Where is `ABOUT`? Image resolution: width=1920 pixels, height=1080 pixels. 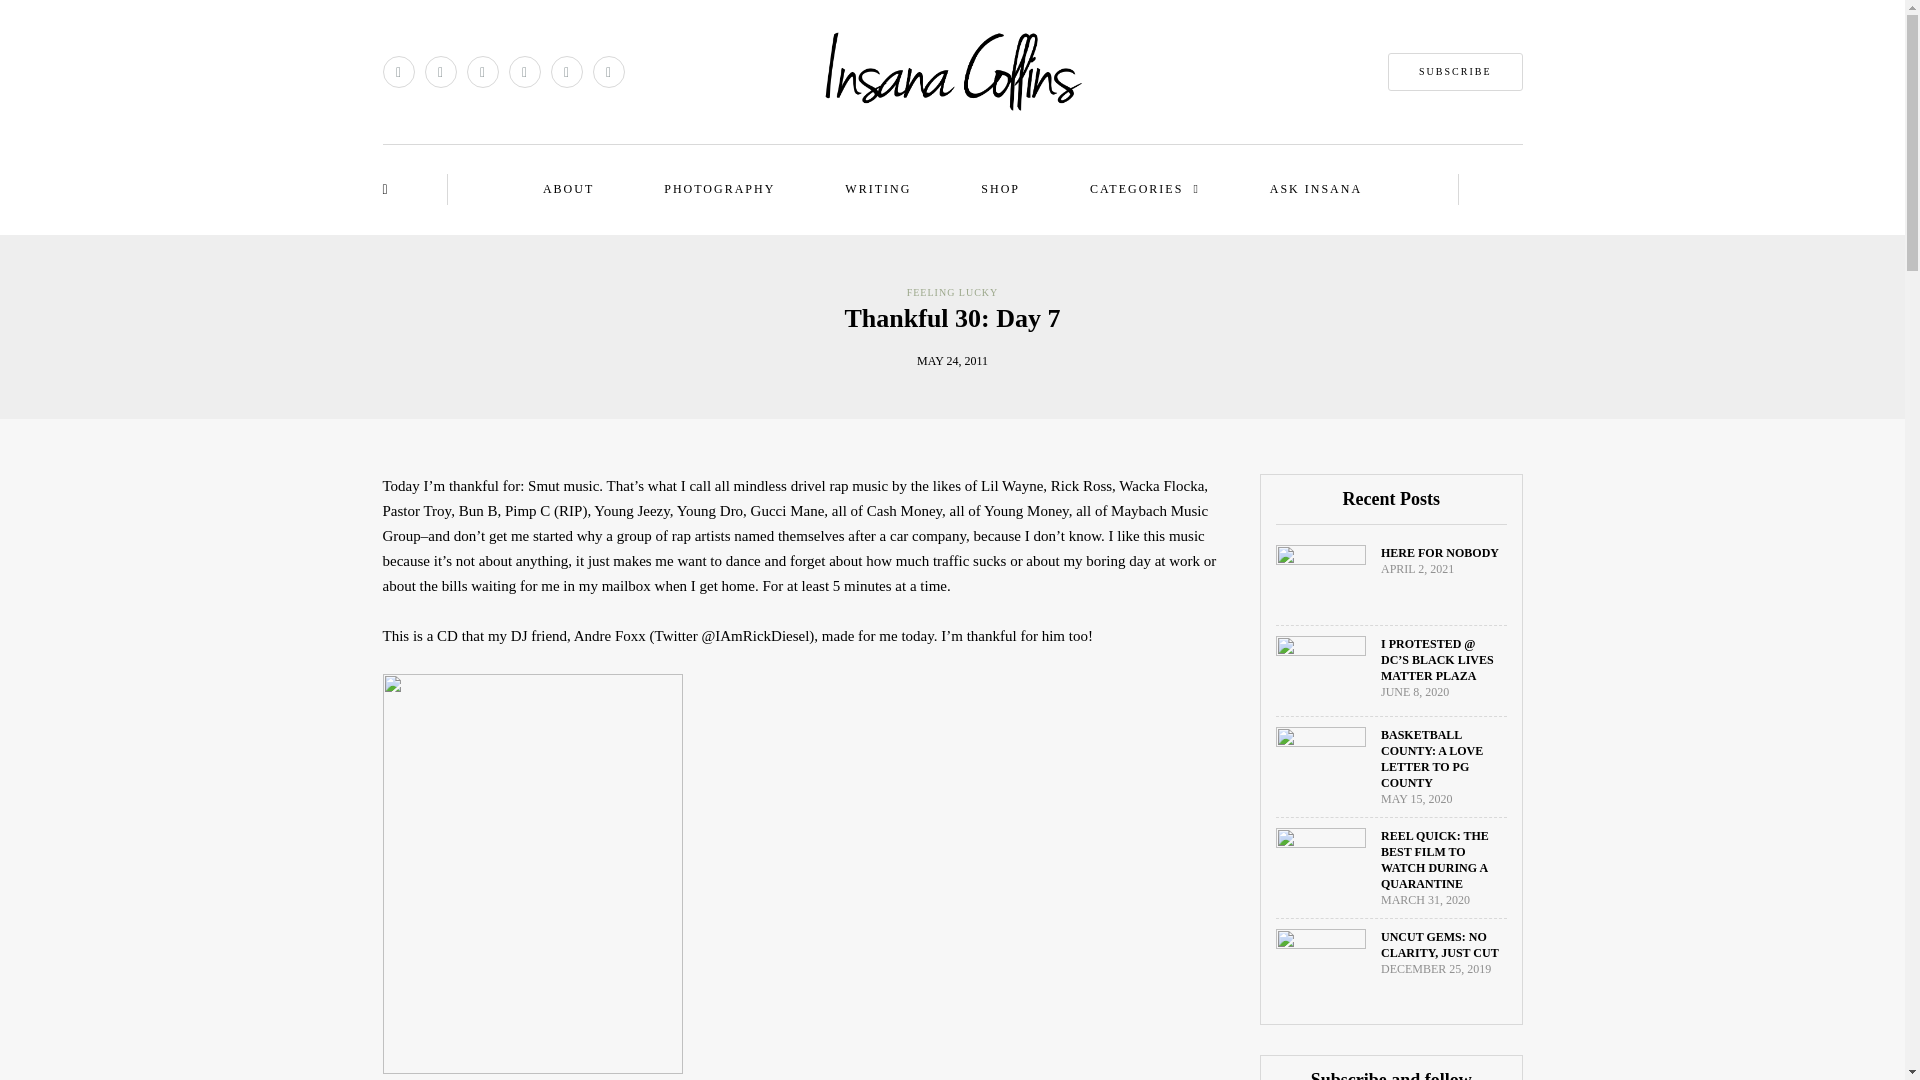 ABOUT is located at coordinates (568, 189).